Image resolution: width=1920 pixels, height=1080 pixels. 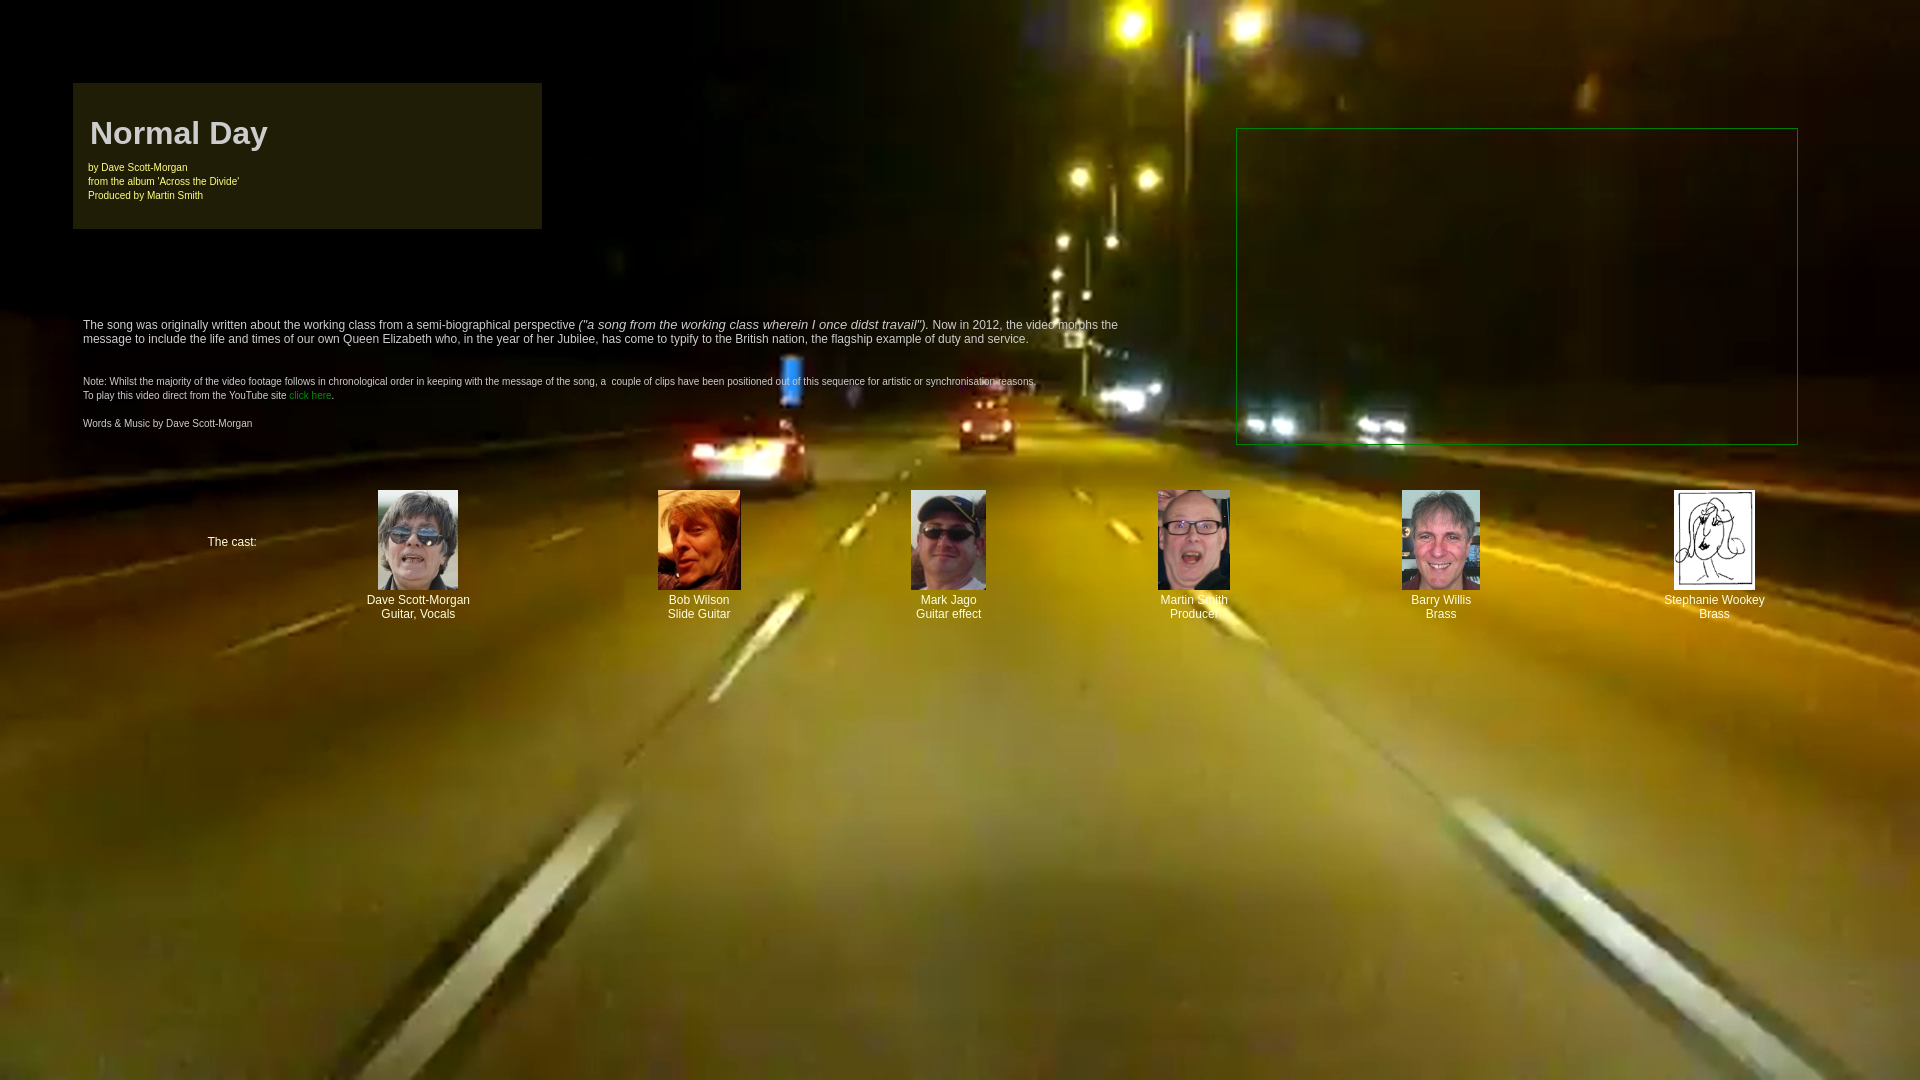 What do you see at coordinates (310, 395) in the screenshot?
I see `click here` at bounding box center [310, 395].